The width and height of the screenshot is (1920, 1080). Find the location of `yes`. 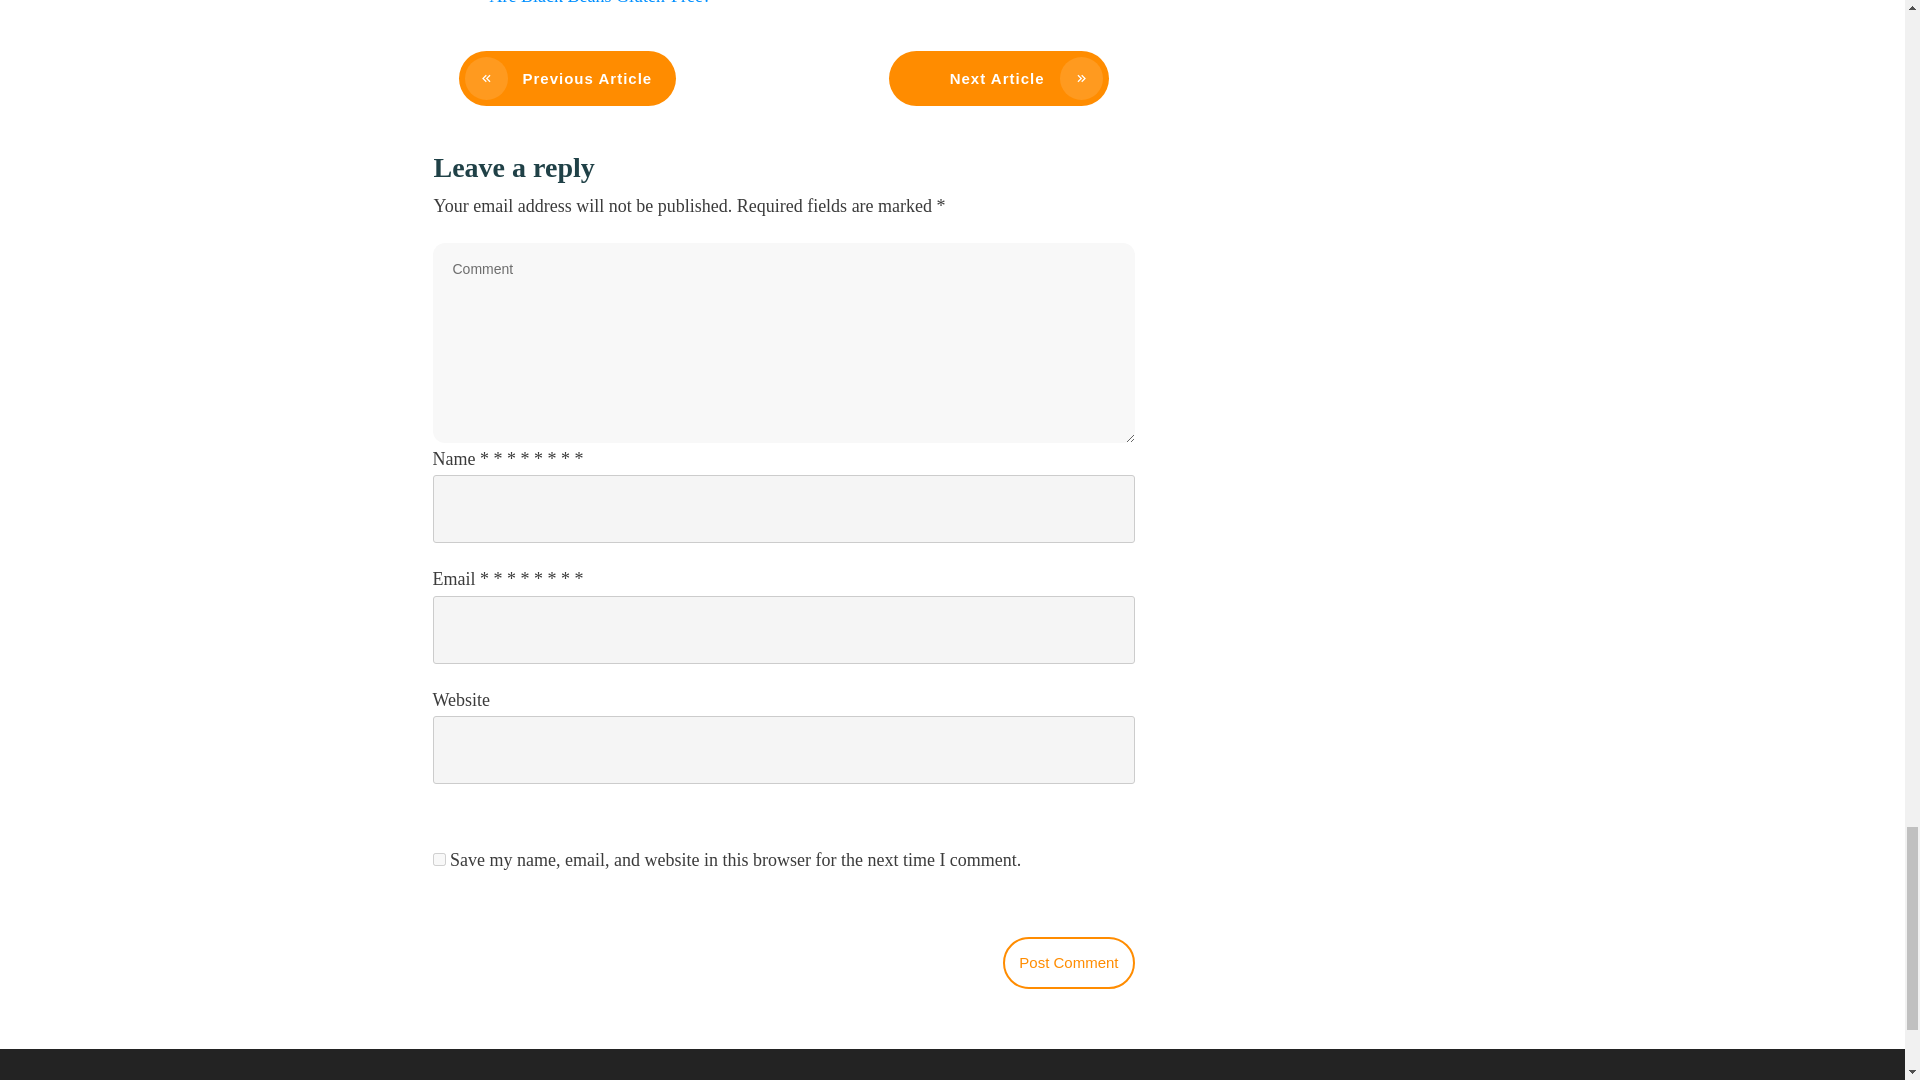

yes is located at coordinates (438, 860).